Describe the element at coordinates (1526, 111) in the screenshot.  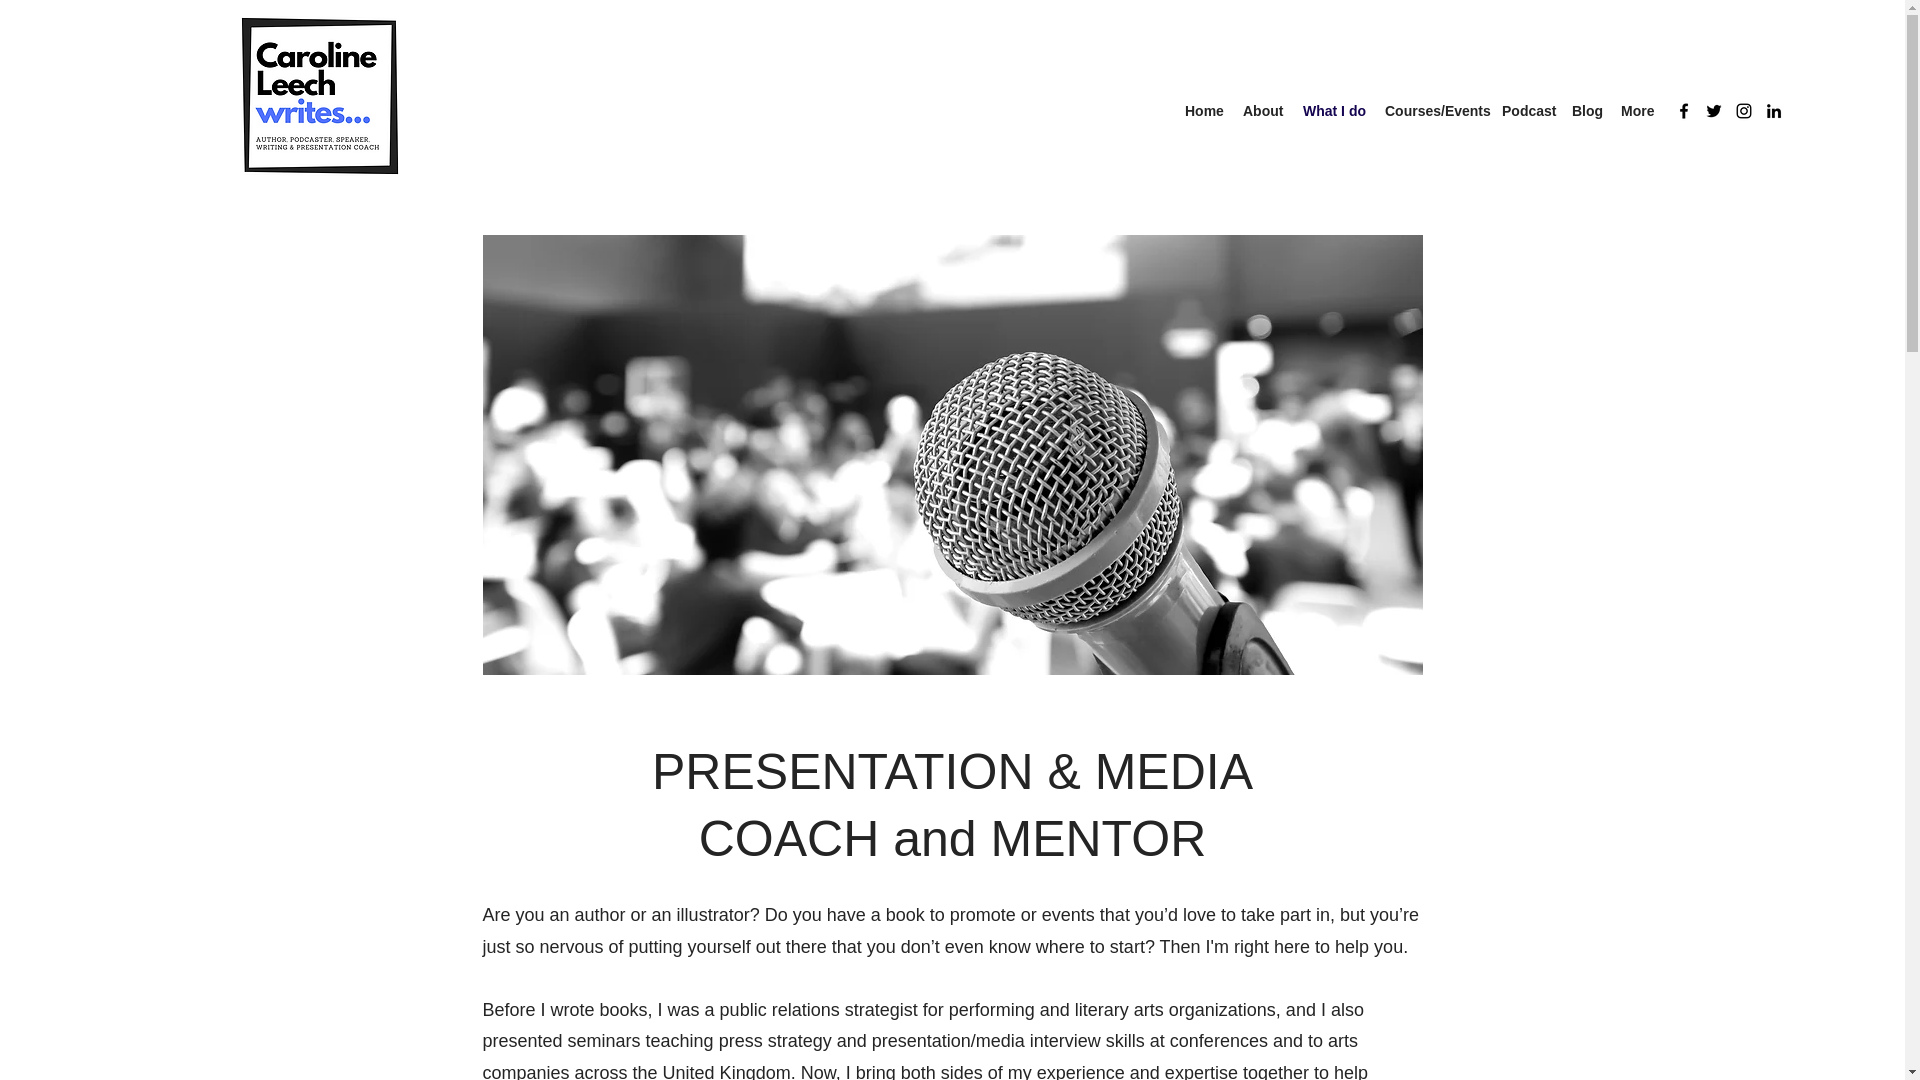
I see `Podcast` at that location.